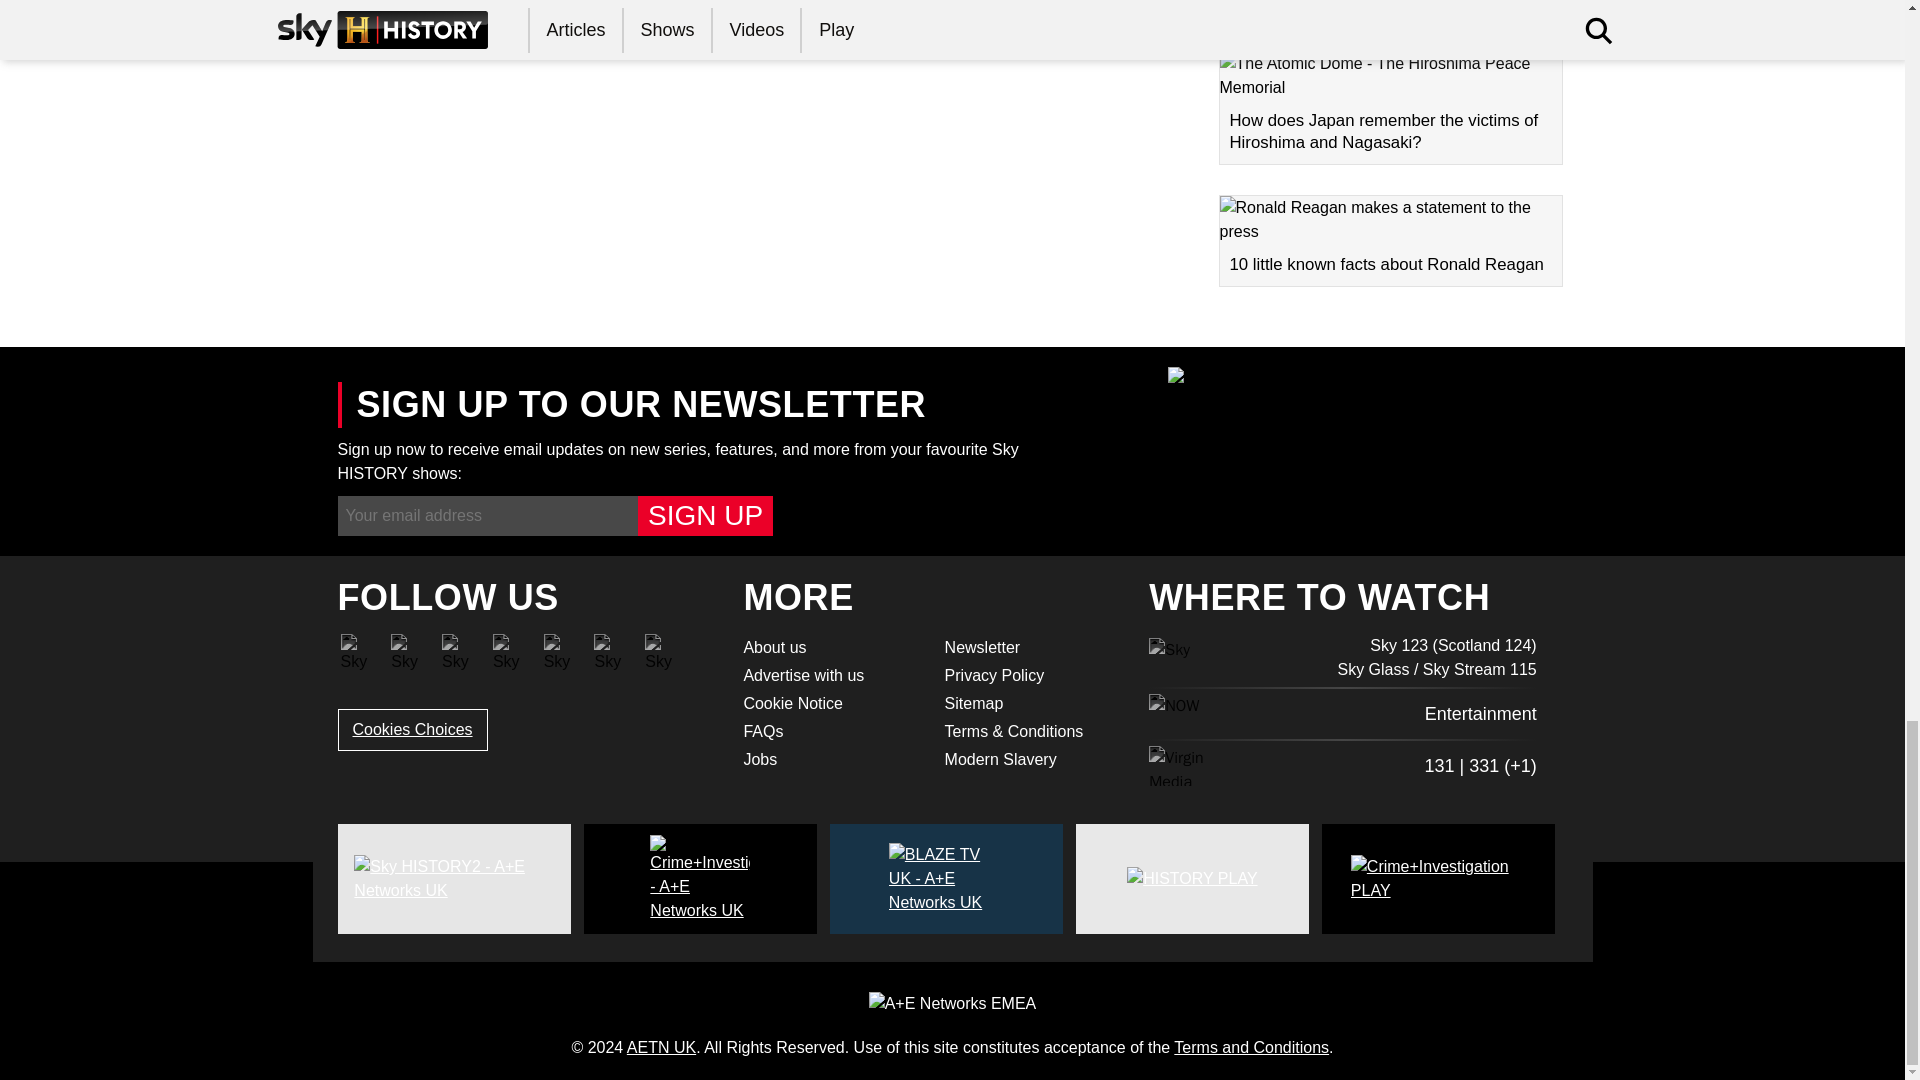 Image resolution: width=1920 pixels, height=1080 pixels. What do you see at coordinates (831, 704) in the screenshot?
I see `Cookie Notice` at bounding box center [831, 704].